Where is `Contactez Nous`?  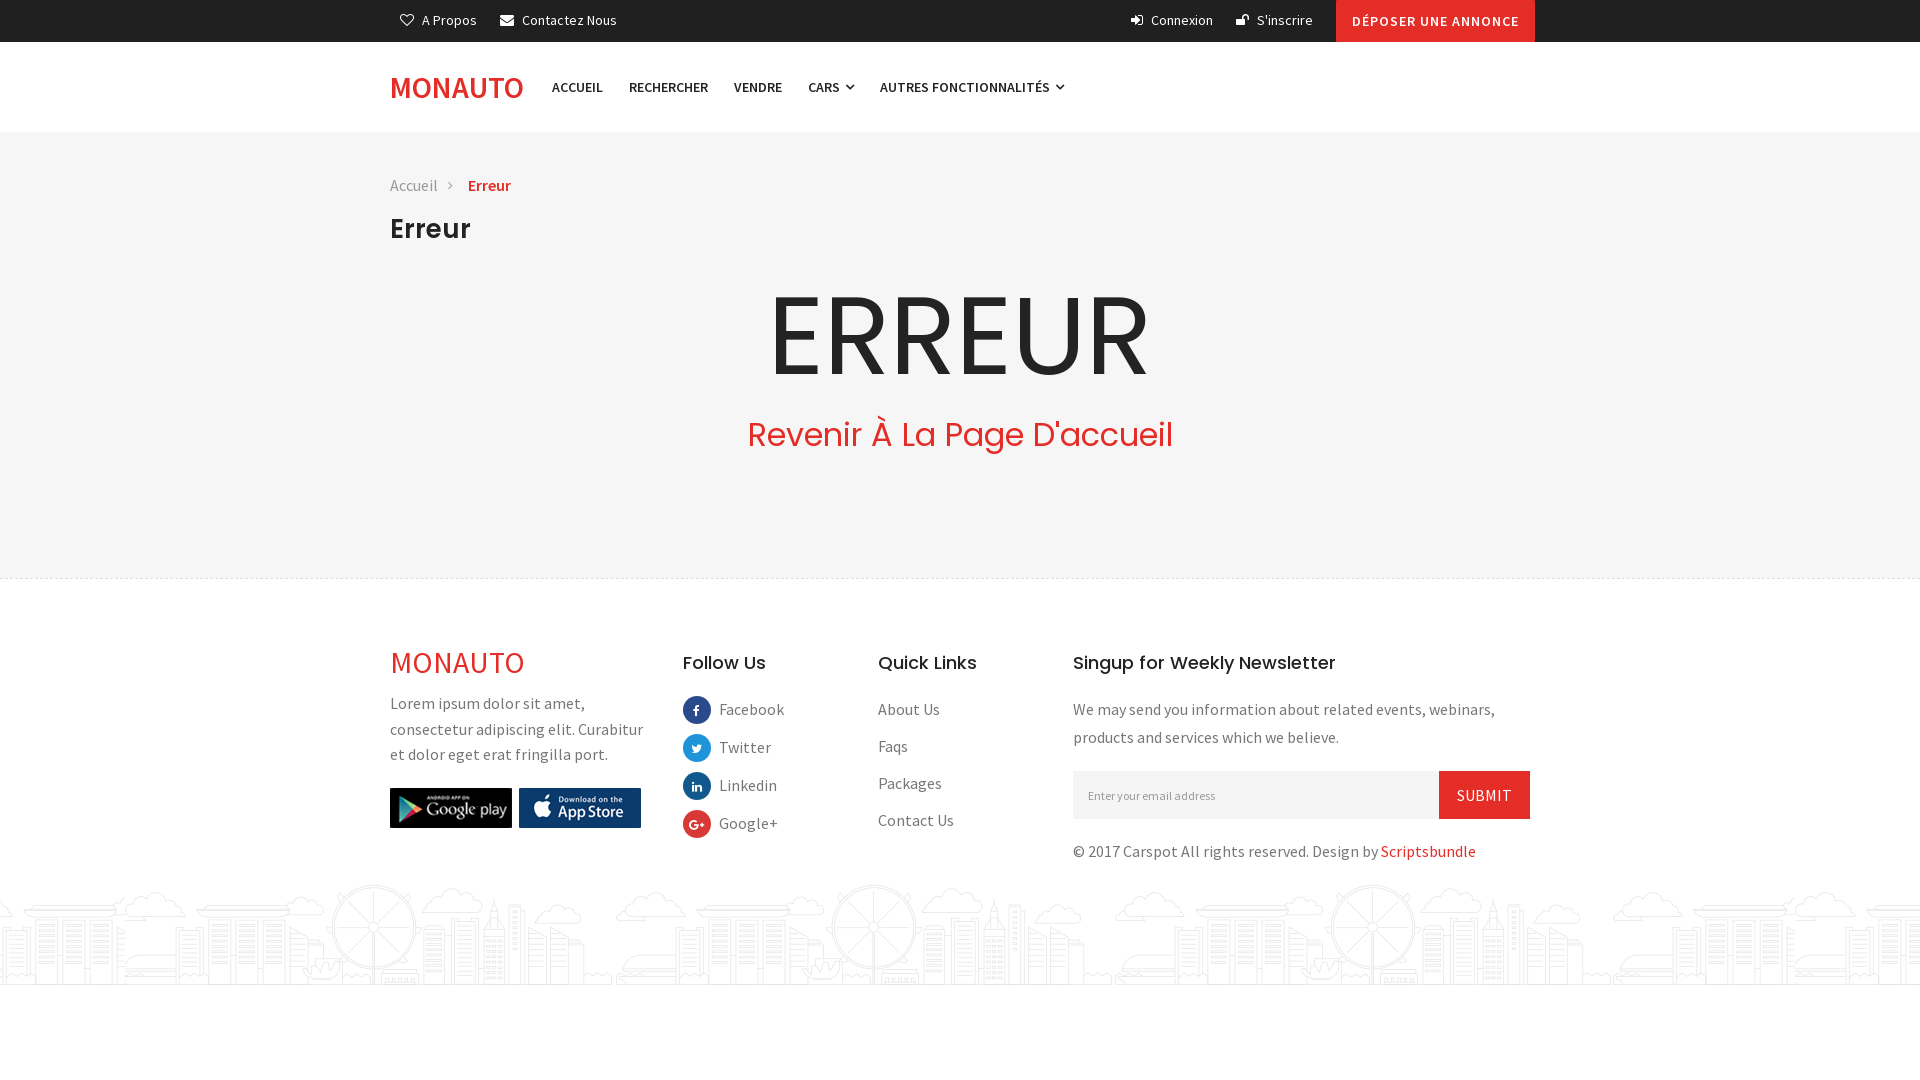
Contactez Nous is located at coordinates (558, 20).